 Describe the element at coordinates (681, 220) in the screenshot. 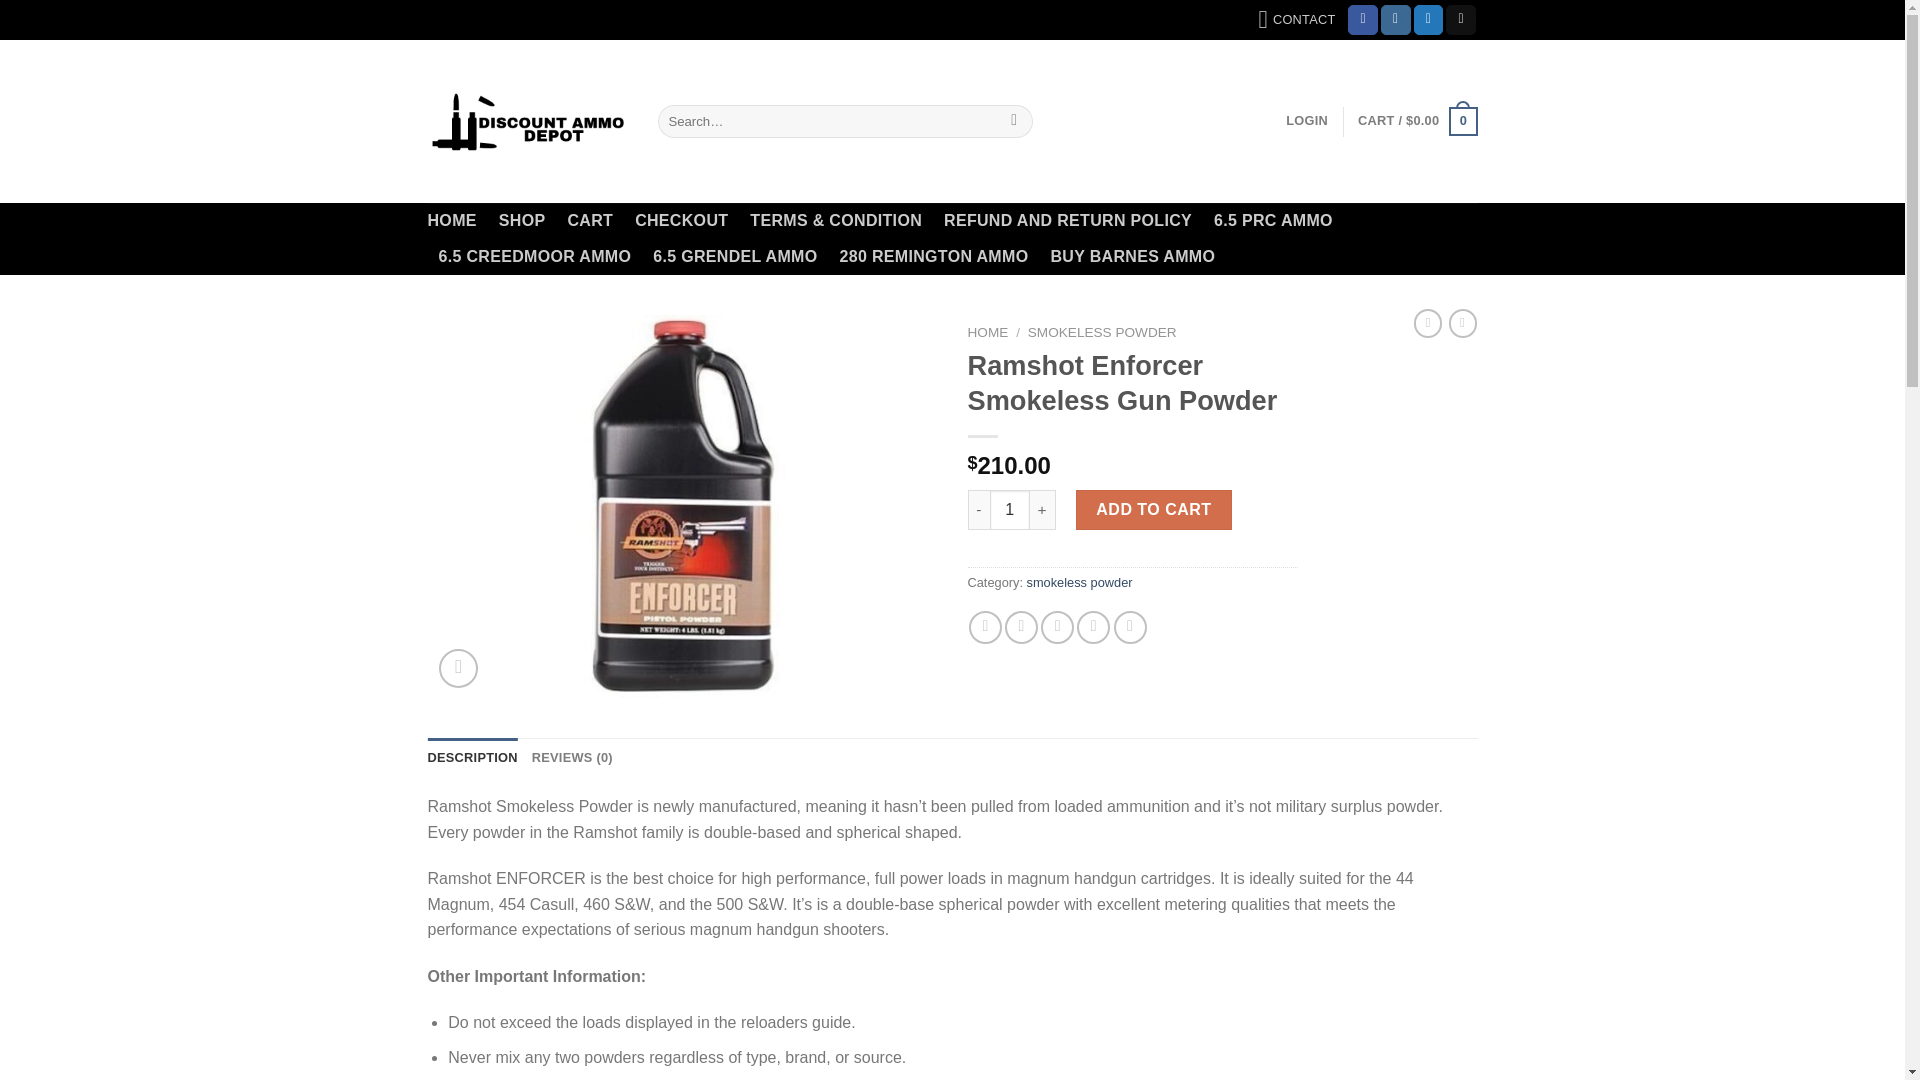

I see `CHECKOUT` at that location.